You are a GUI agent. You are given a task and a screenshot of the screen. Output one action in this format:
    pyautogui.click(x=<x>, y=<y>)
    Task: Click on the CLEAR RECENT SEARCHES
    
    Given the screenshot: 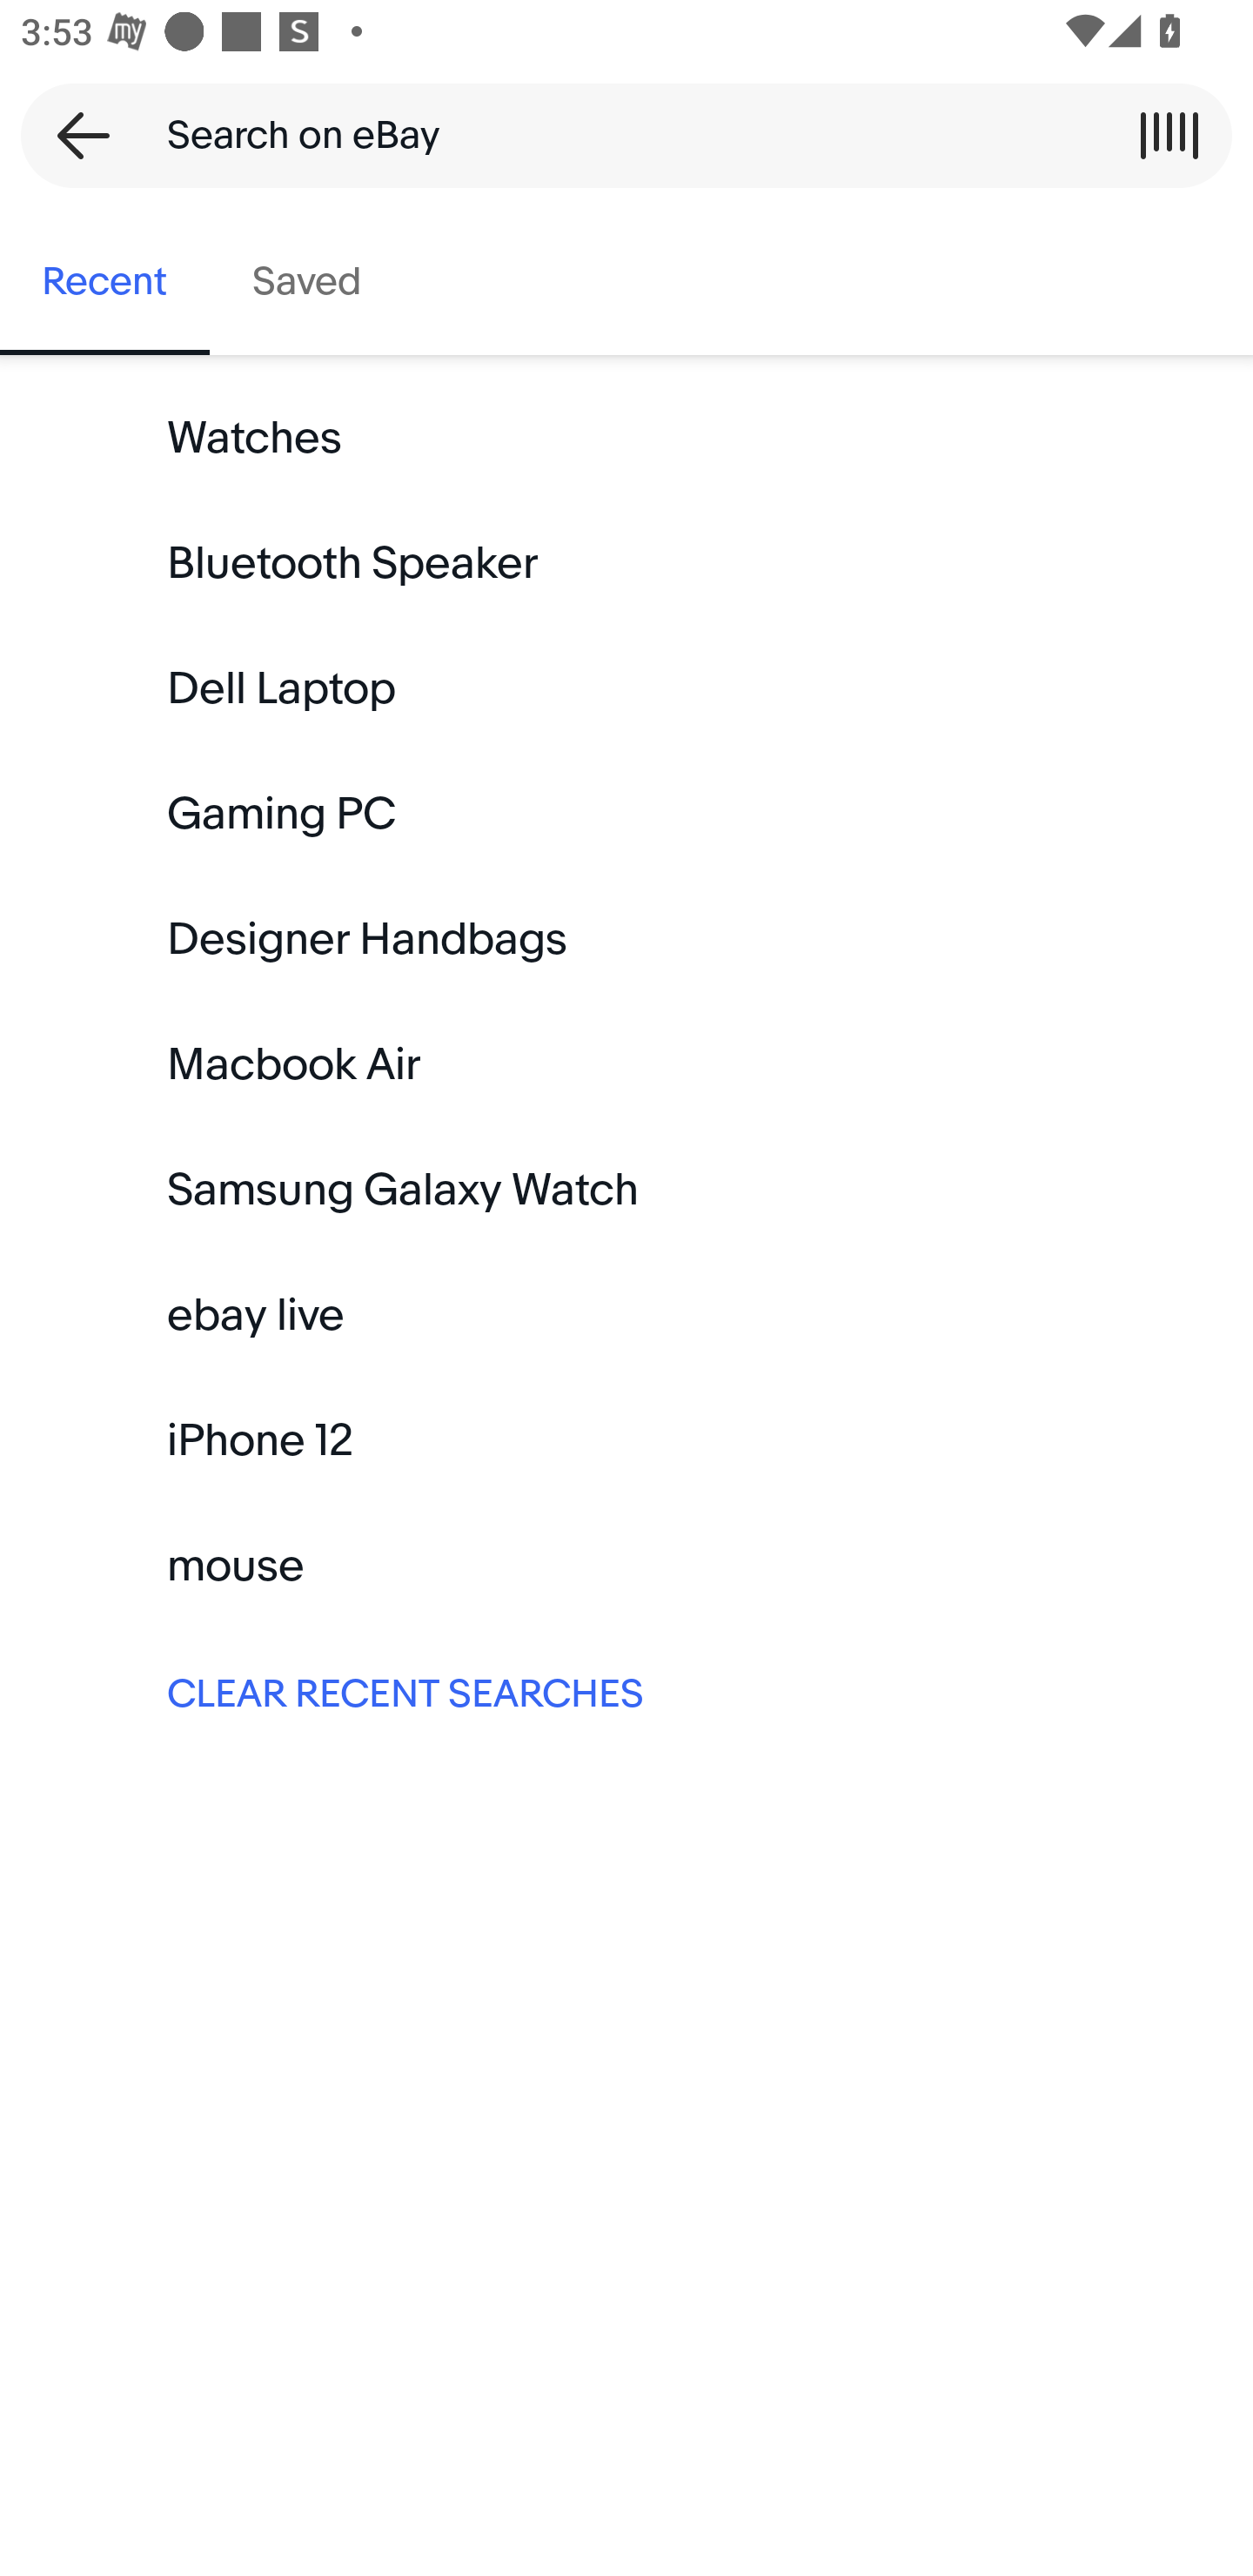 What is the action you would take?
    pyautogui.click(x=626, y=1690)
    